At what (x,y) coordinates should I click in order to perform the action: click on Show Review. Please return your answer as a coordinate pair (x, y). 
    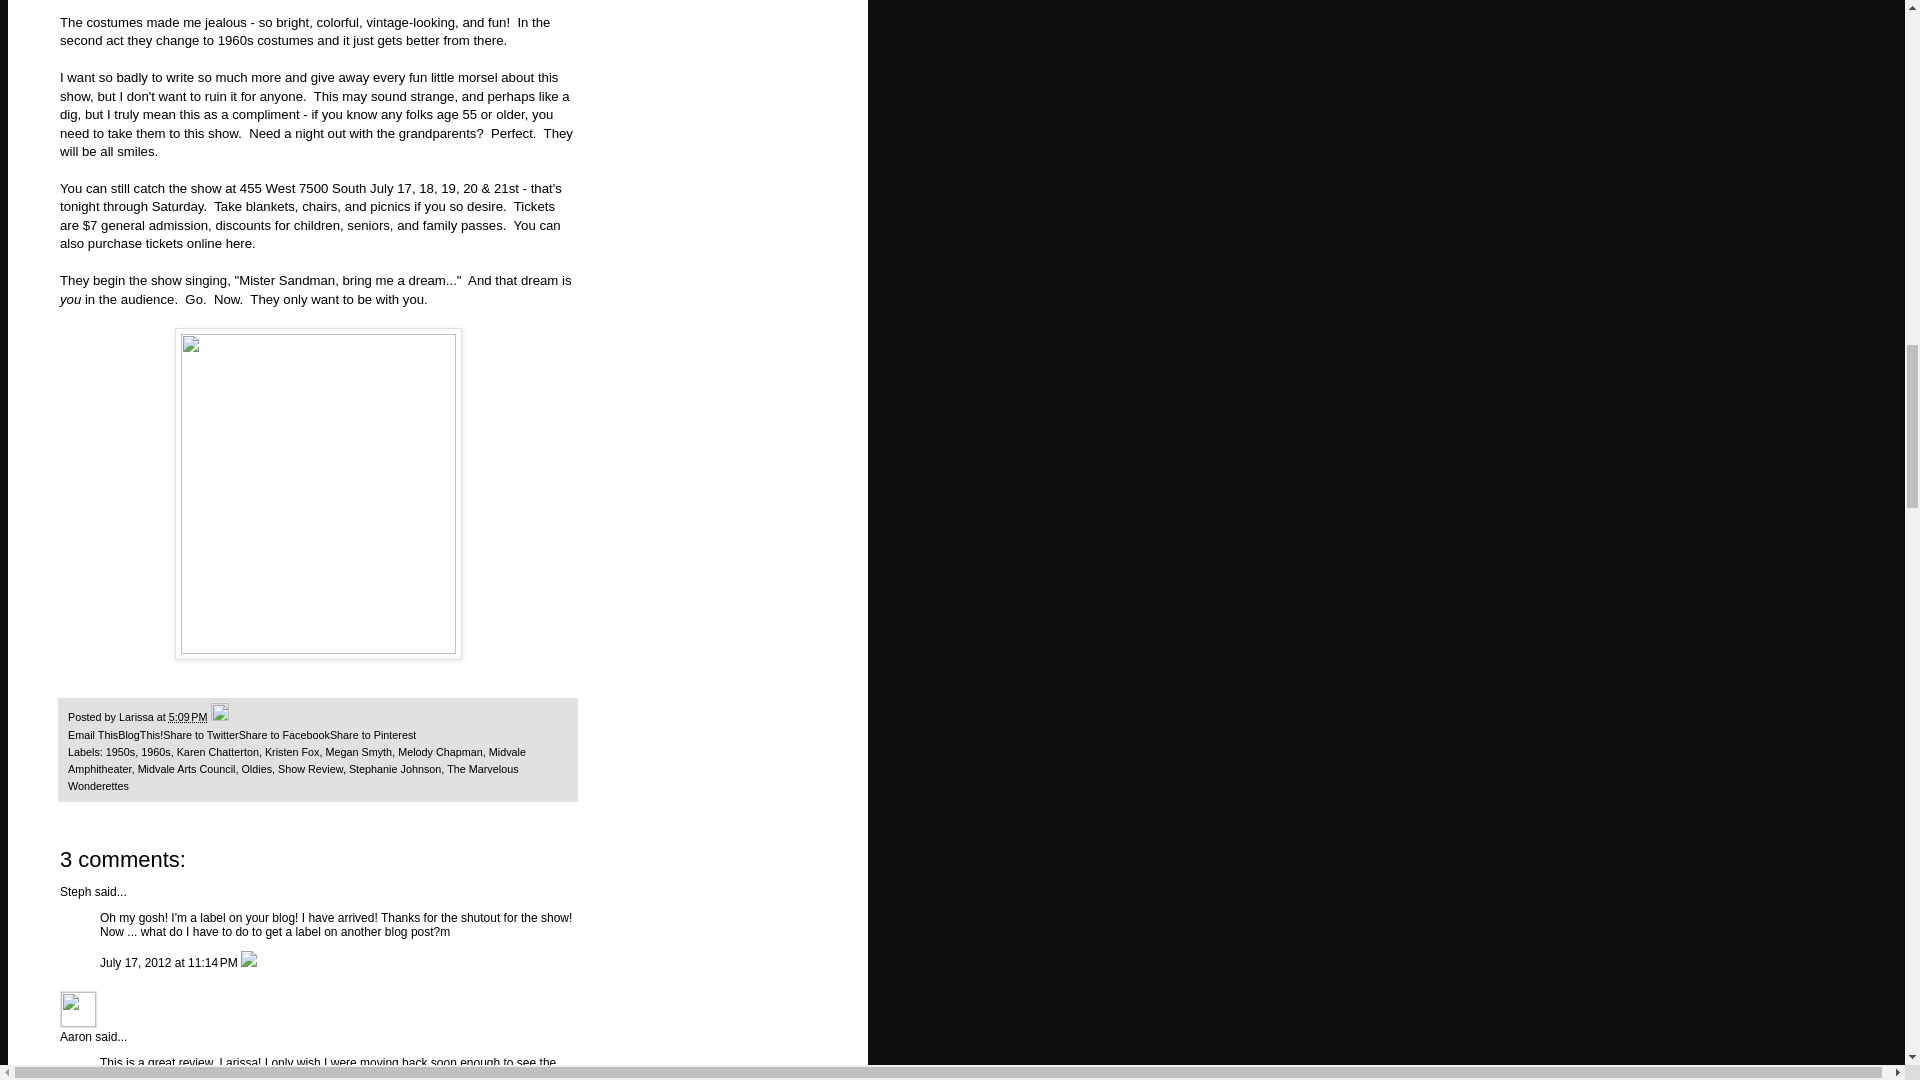
    Looking at the image, I should click on (310, 768).